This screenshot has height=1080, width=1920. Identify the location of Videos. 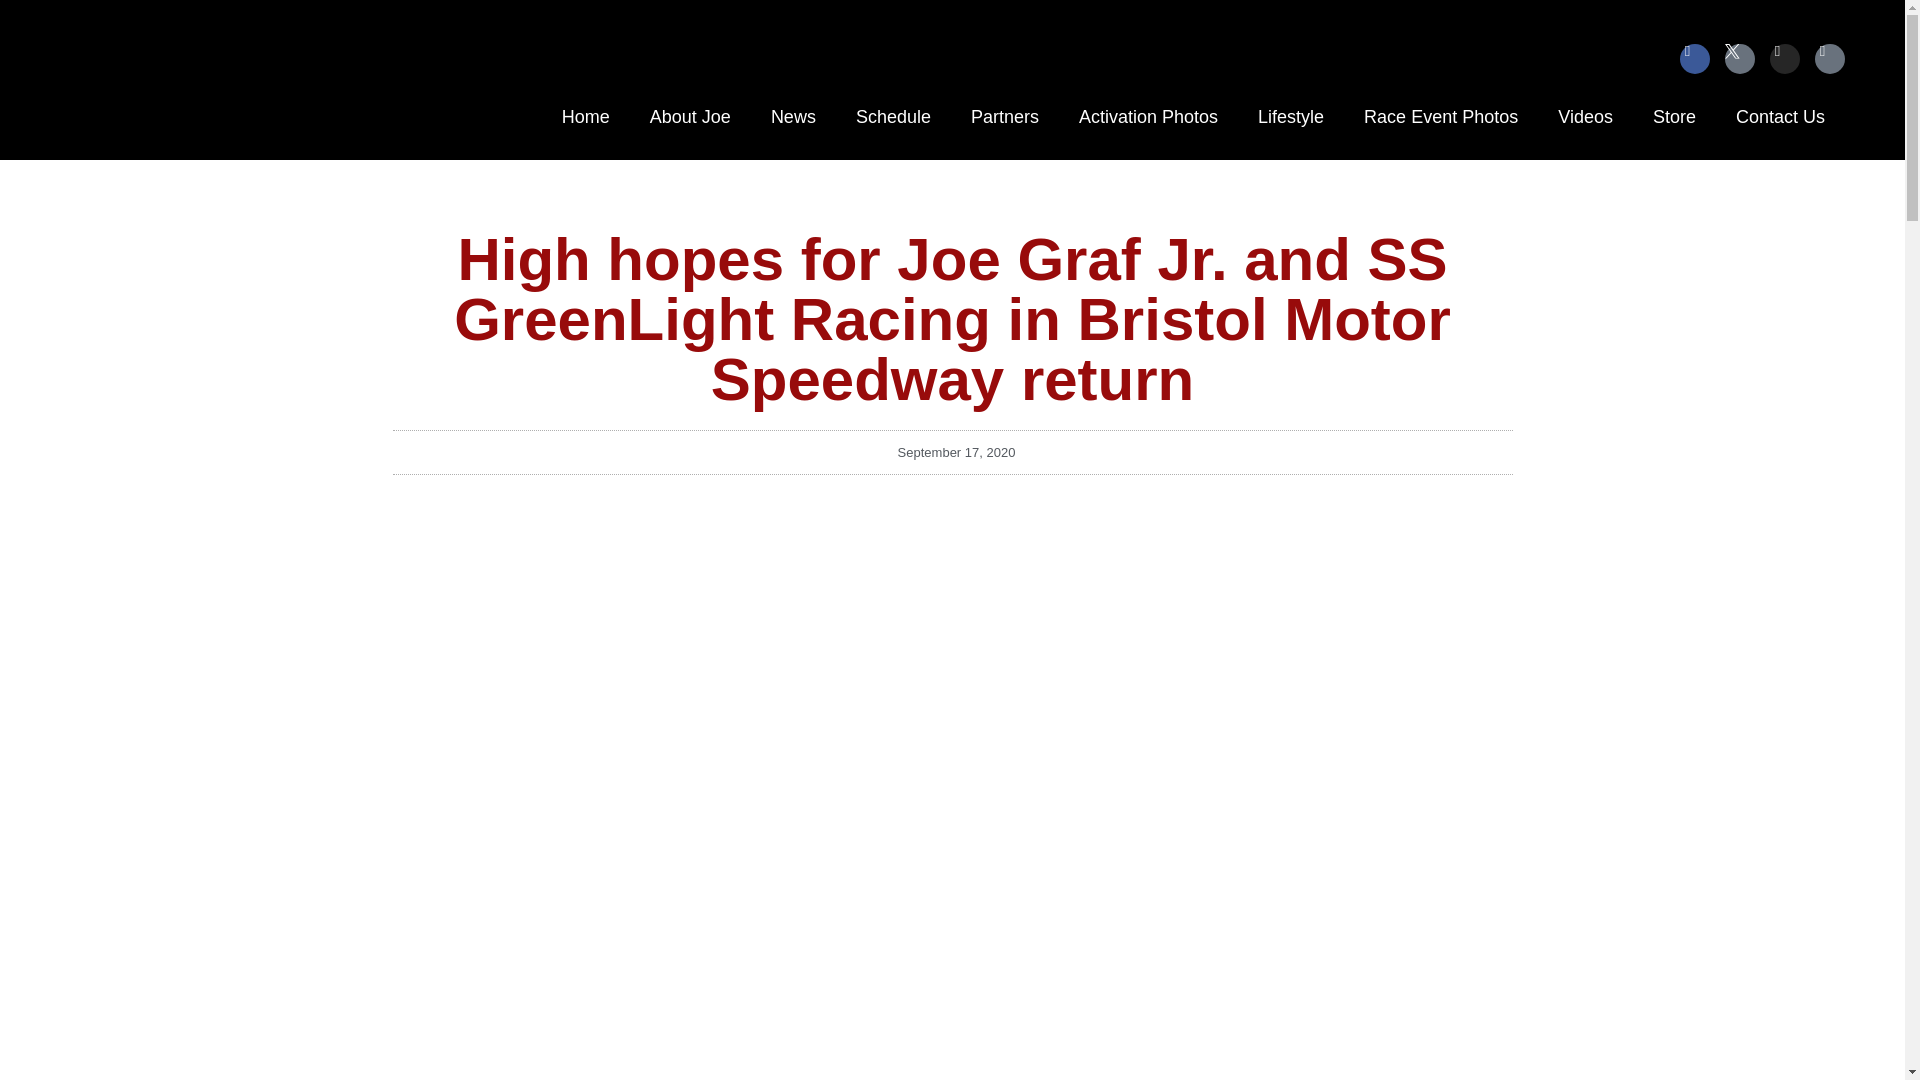
(1585, 116).